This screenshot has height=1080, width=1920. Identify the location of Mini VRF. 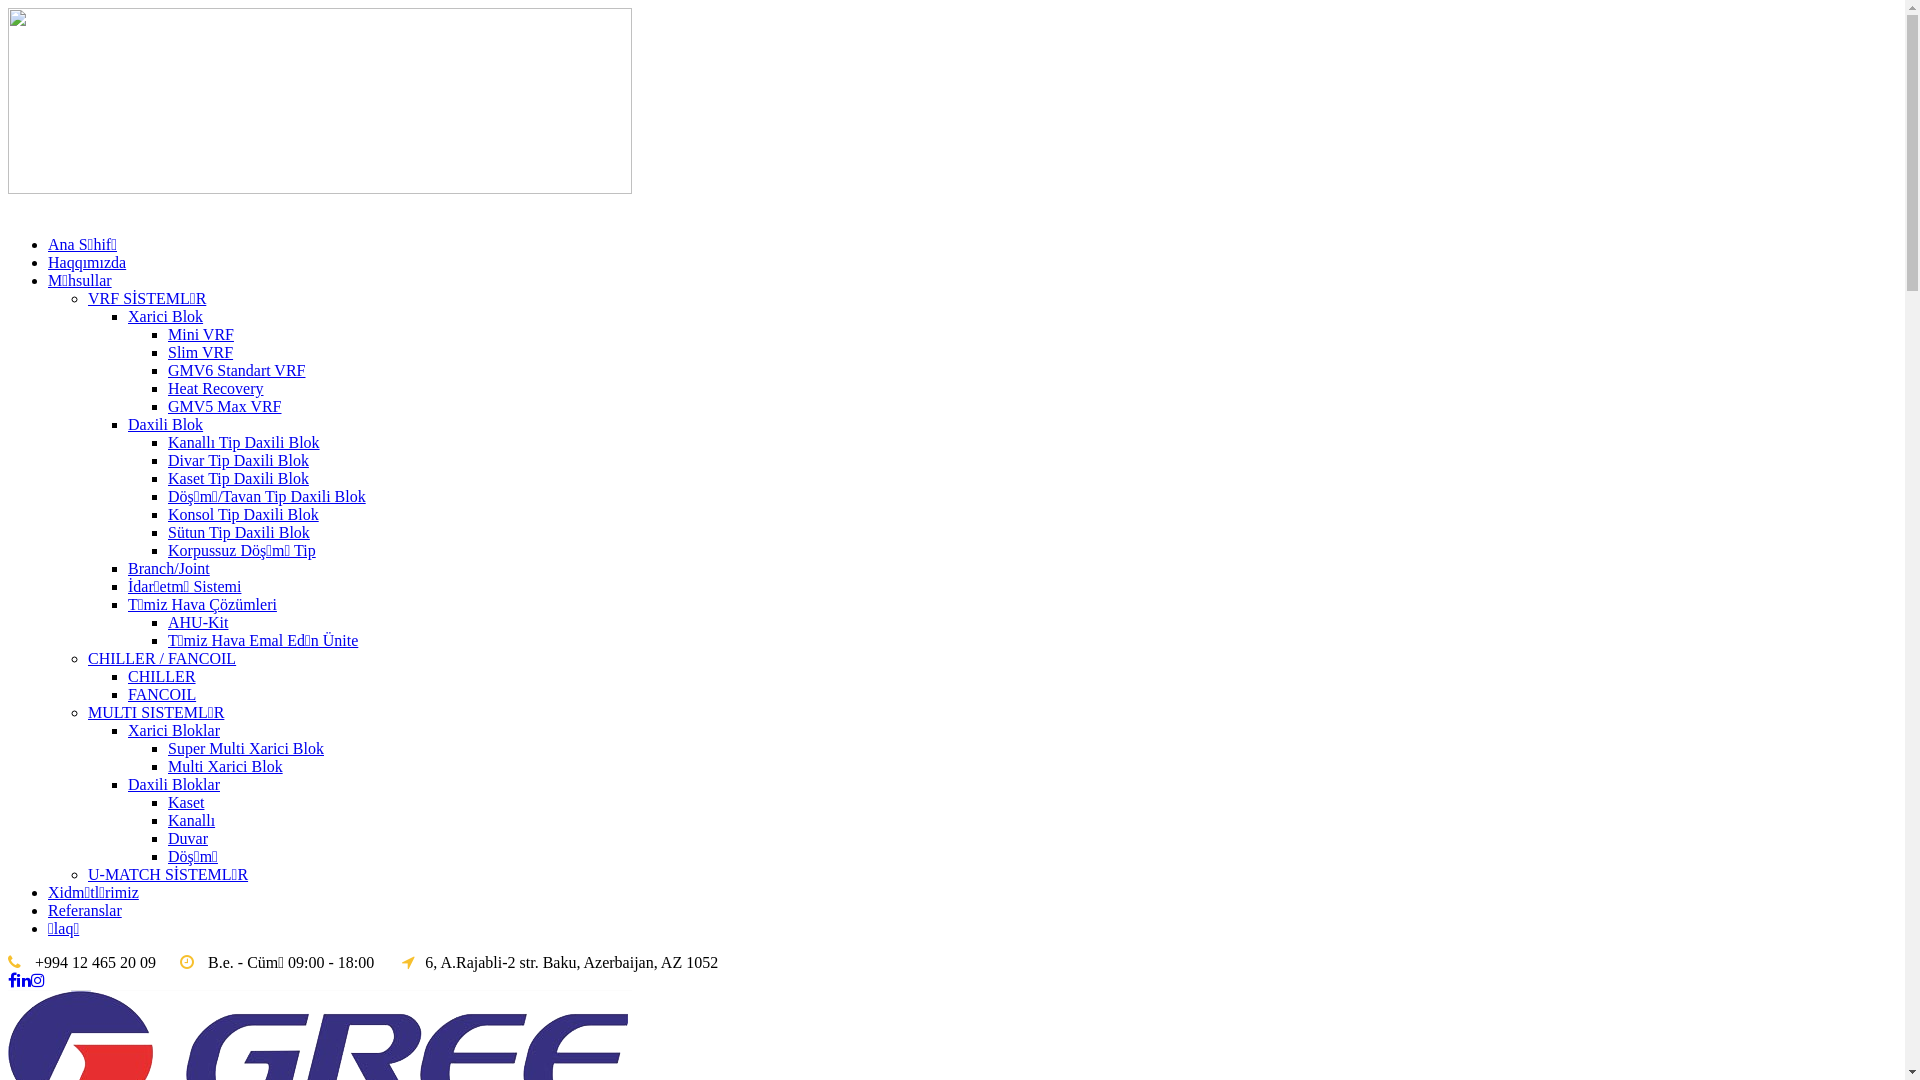
(201, 334).